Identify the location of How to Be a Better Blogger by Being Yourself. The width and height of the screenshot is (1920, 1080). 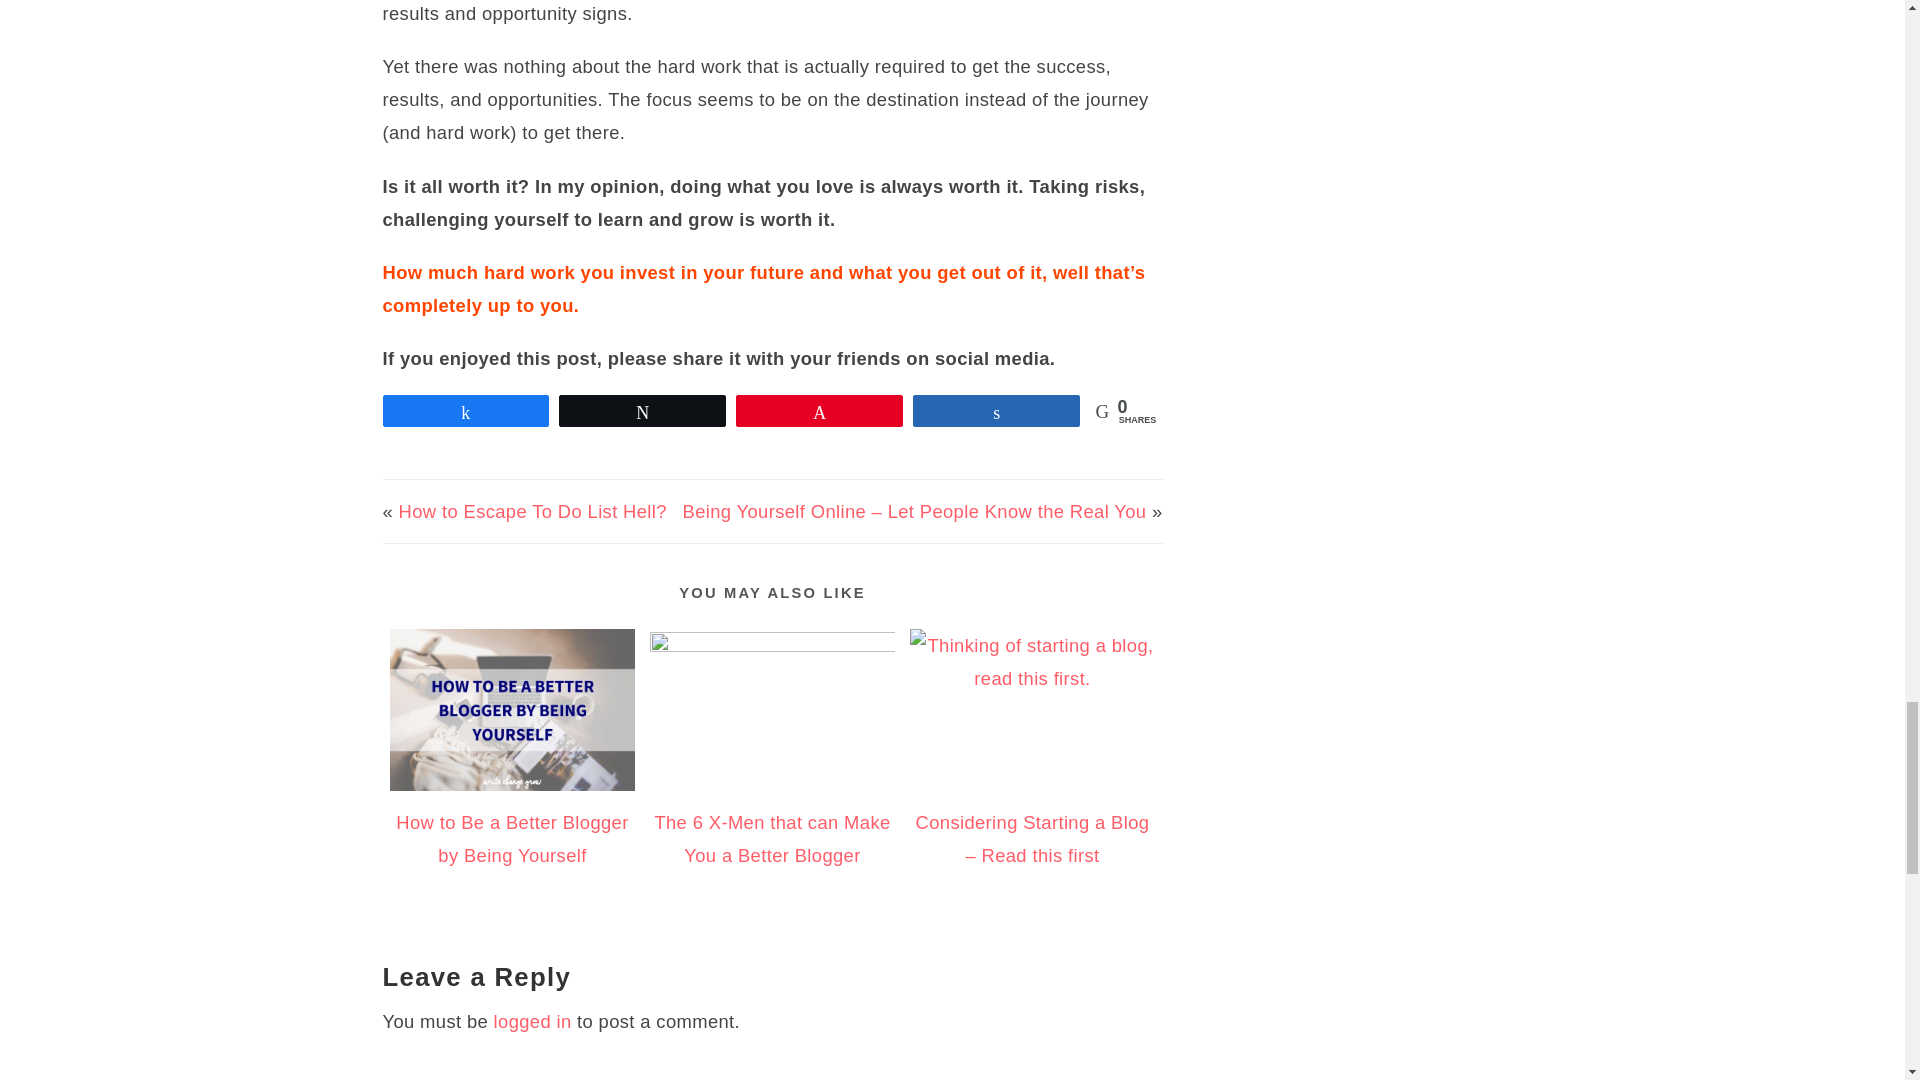
(511, 839).